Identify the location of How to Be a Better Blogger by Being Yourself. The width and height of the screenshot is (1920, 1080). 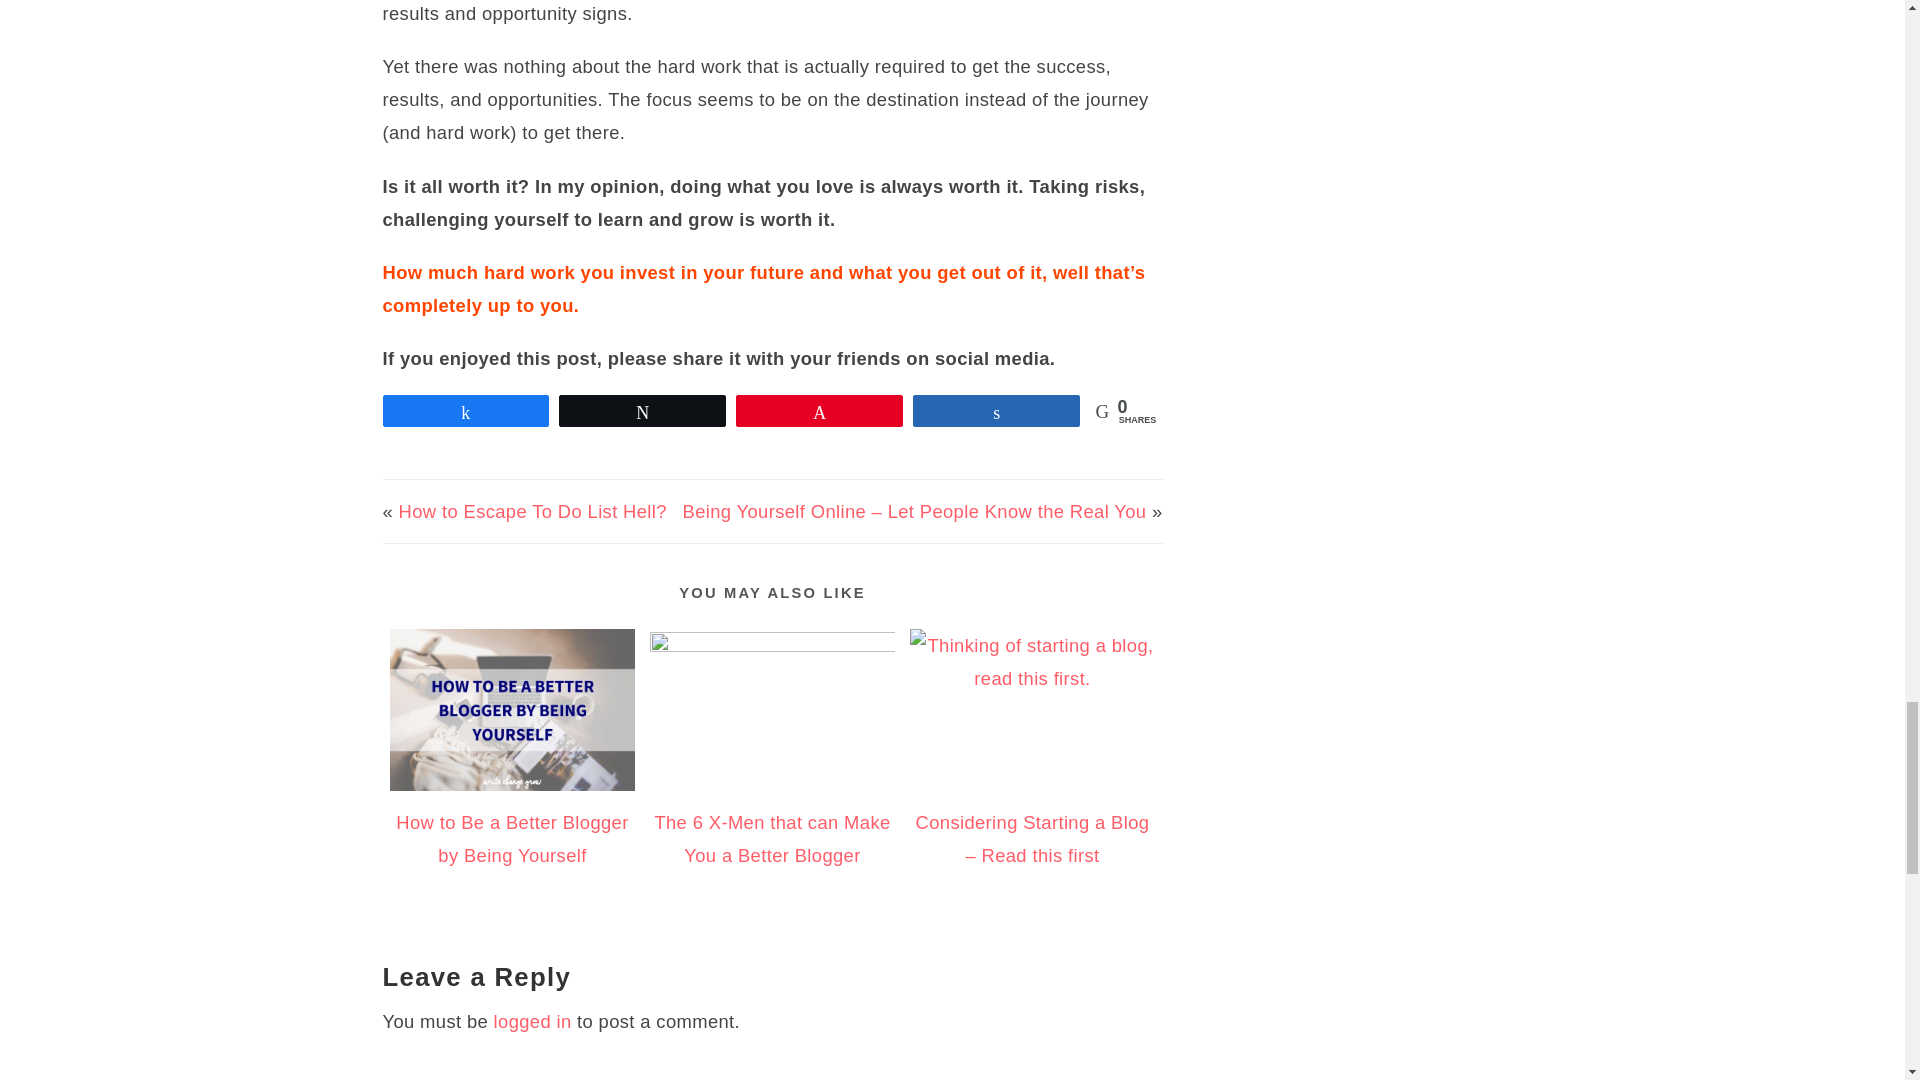
(511, 839).